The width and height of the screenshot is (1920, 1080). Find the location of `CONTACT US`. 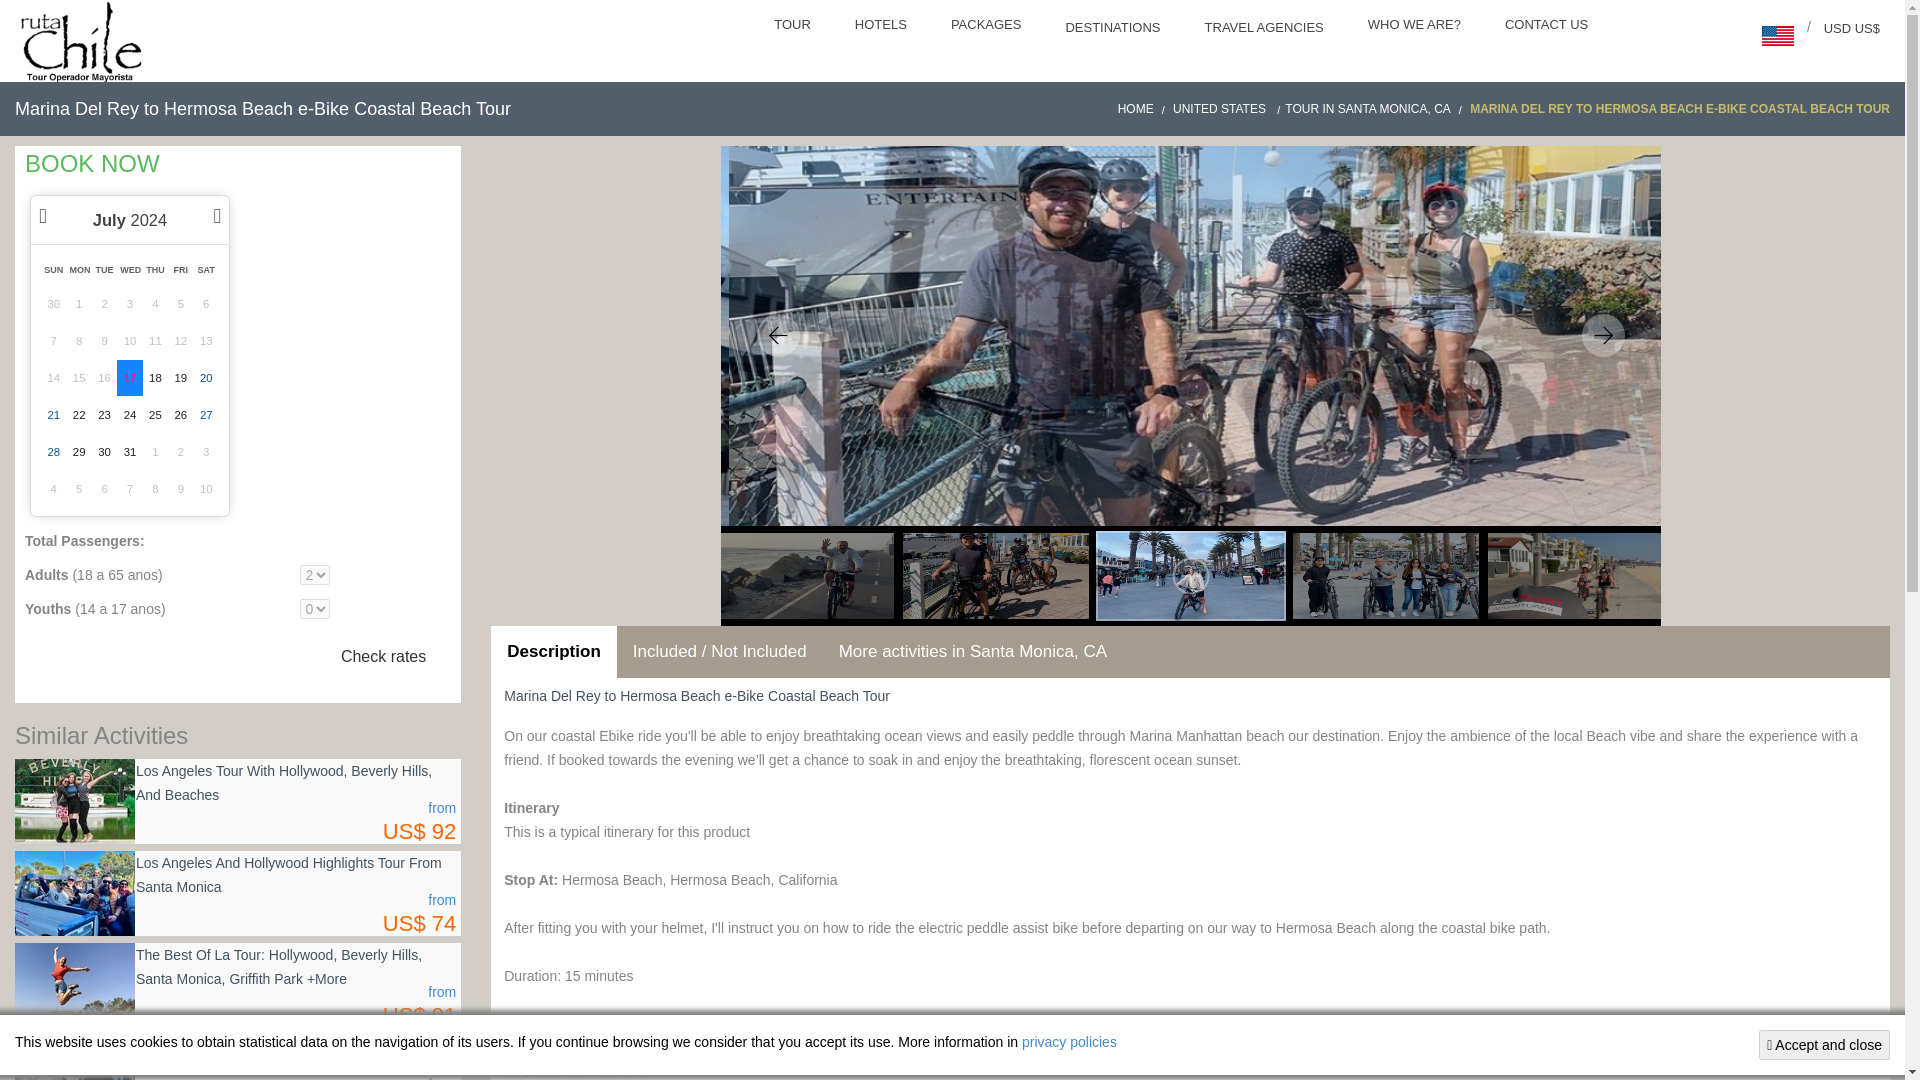

CONTACT US is located at coordinates (1548, 26).